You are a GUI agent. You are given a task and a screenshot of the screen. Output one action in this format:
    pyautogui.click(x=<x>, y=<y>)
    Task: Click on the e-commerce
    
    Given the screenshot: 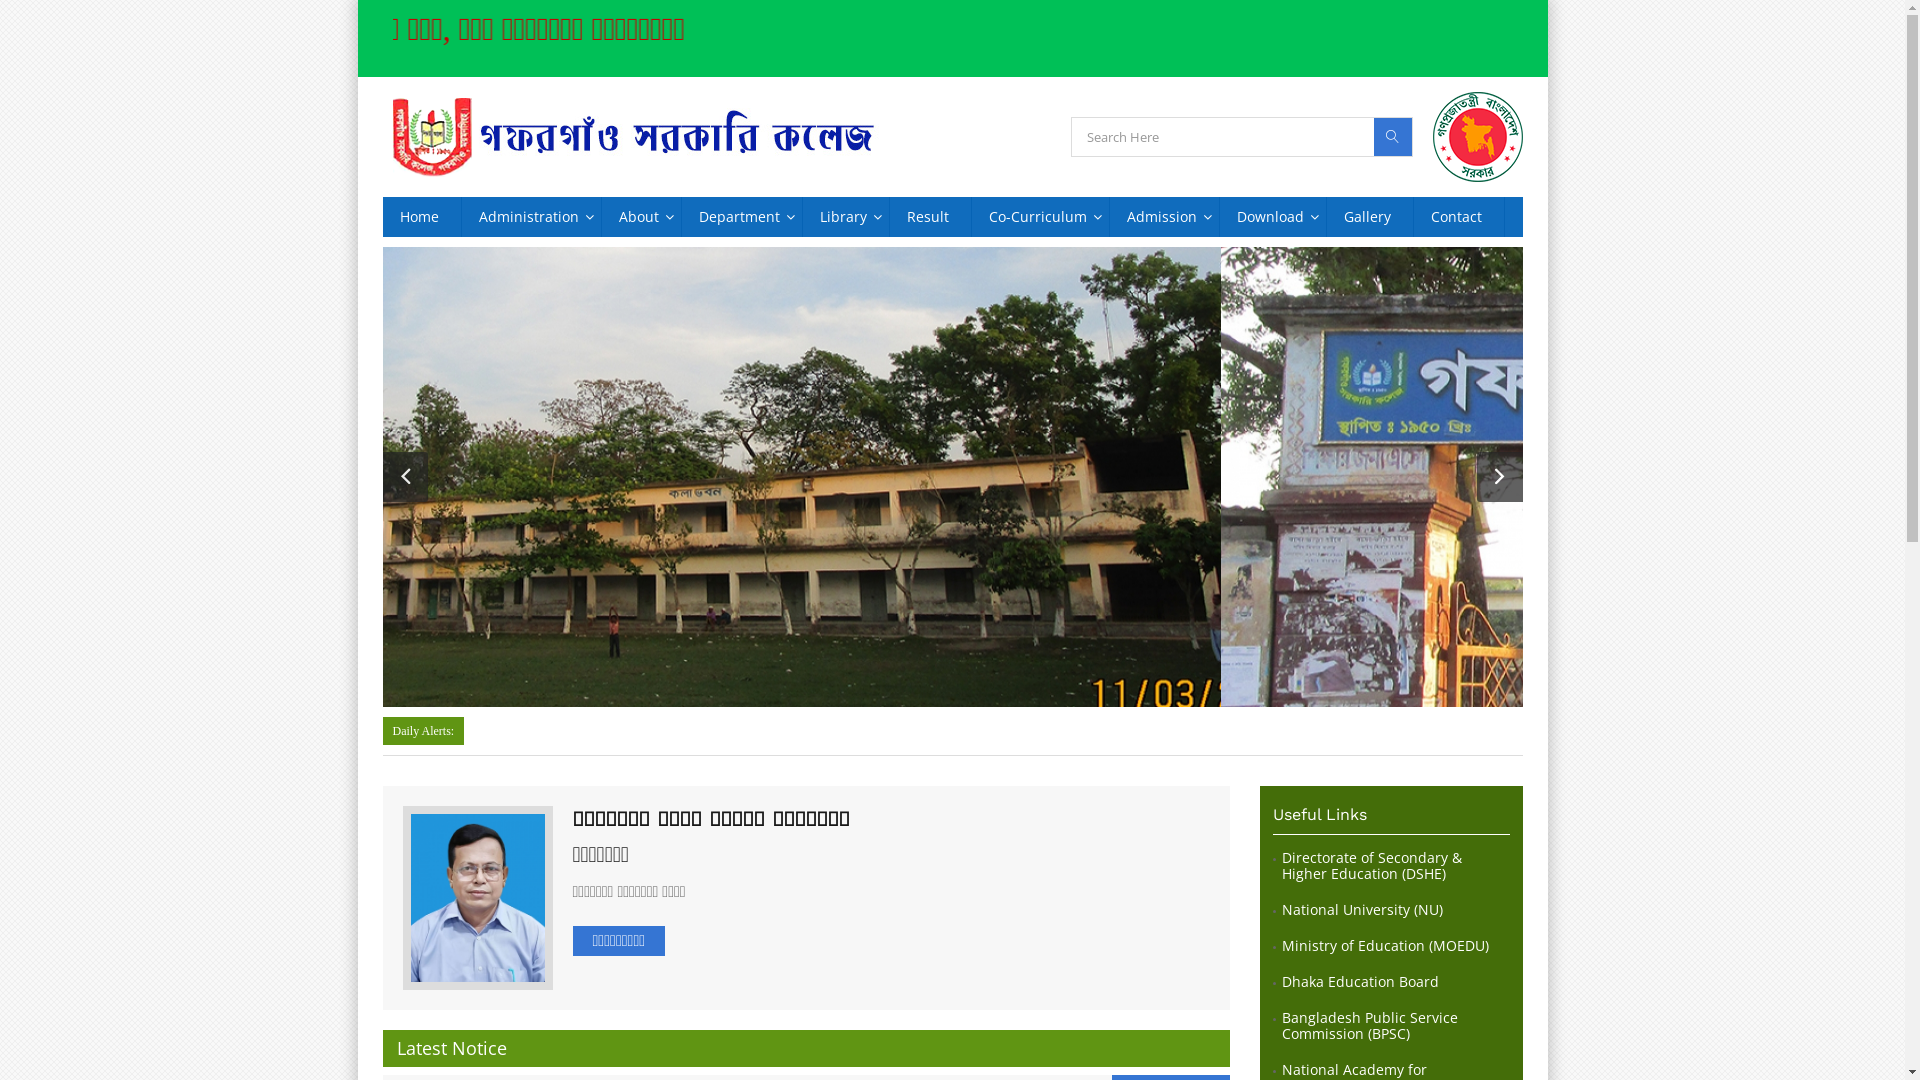 What is the action you would take?
    pyautogui.click(x=788, y=239)
    